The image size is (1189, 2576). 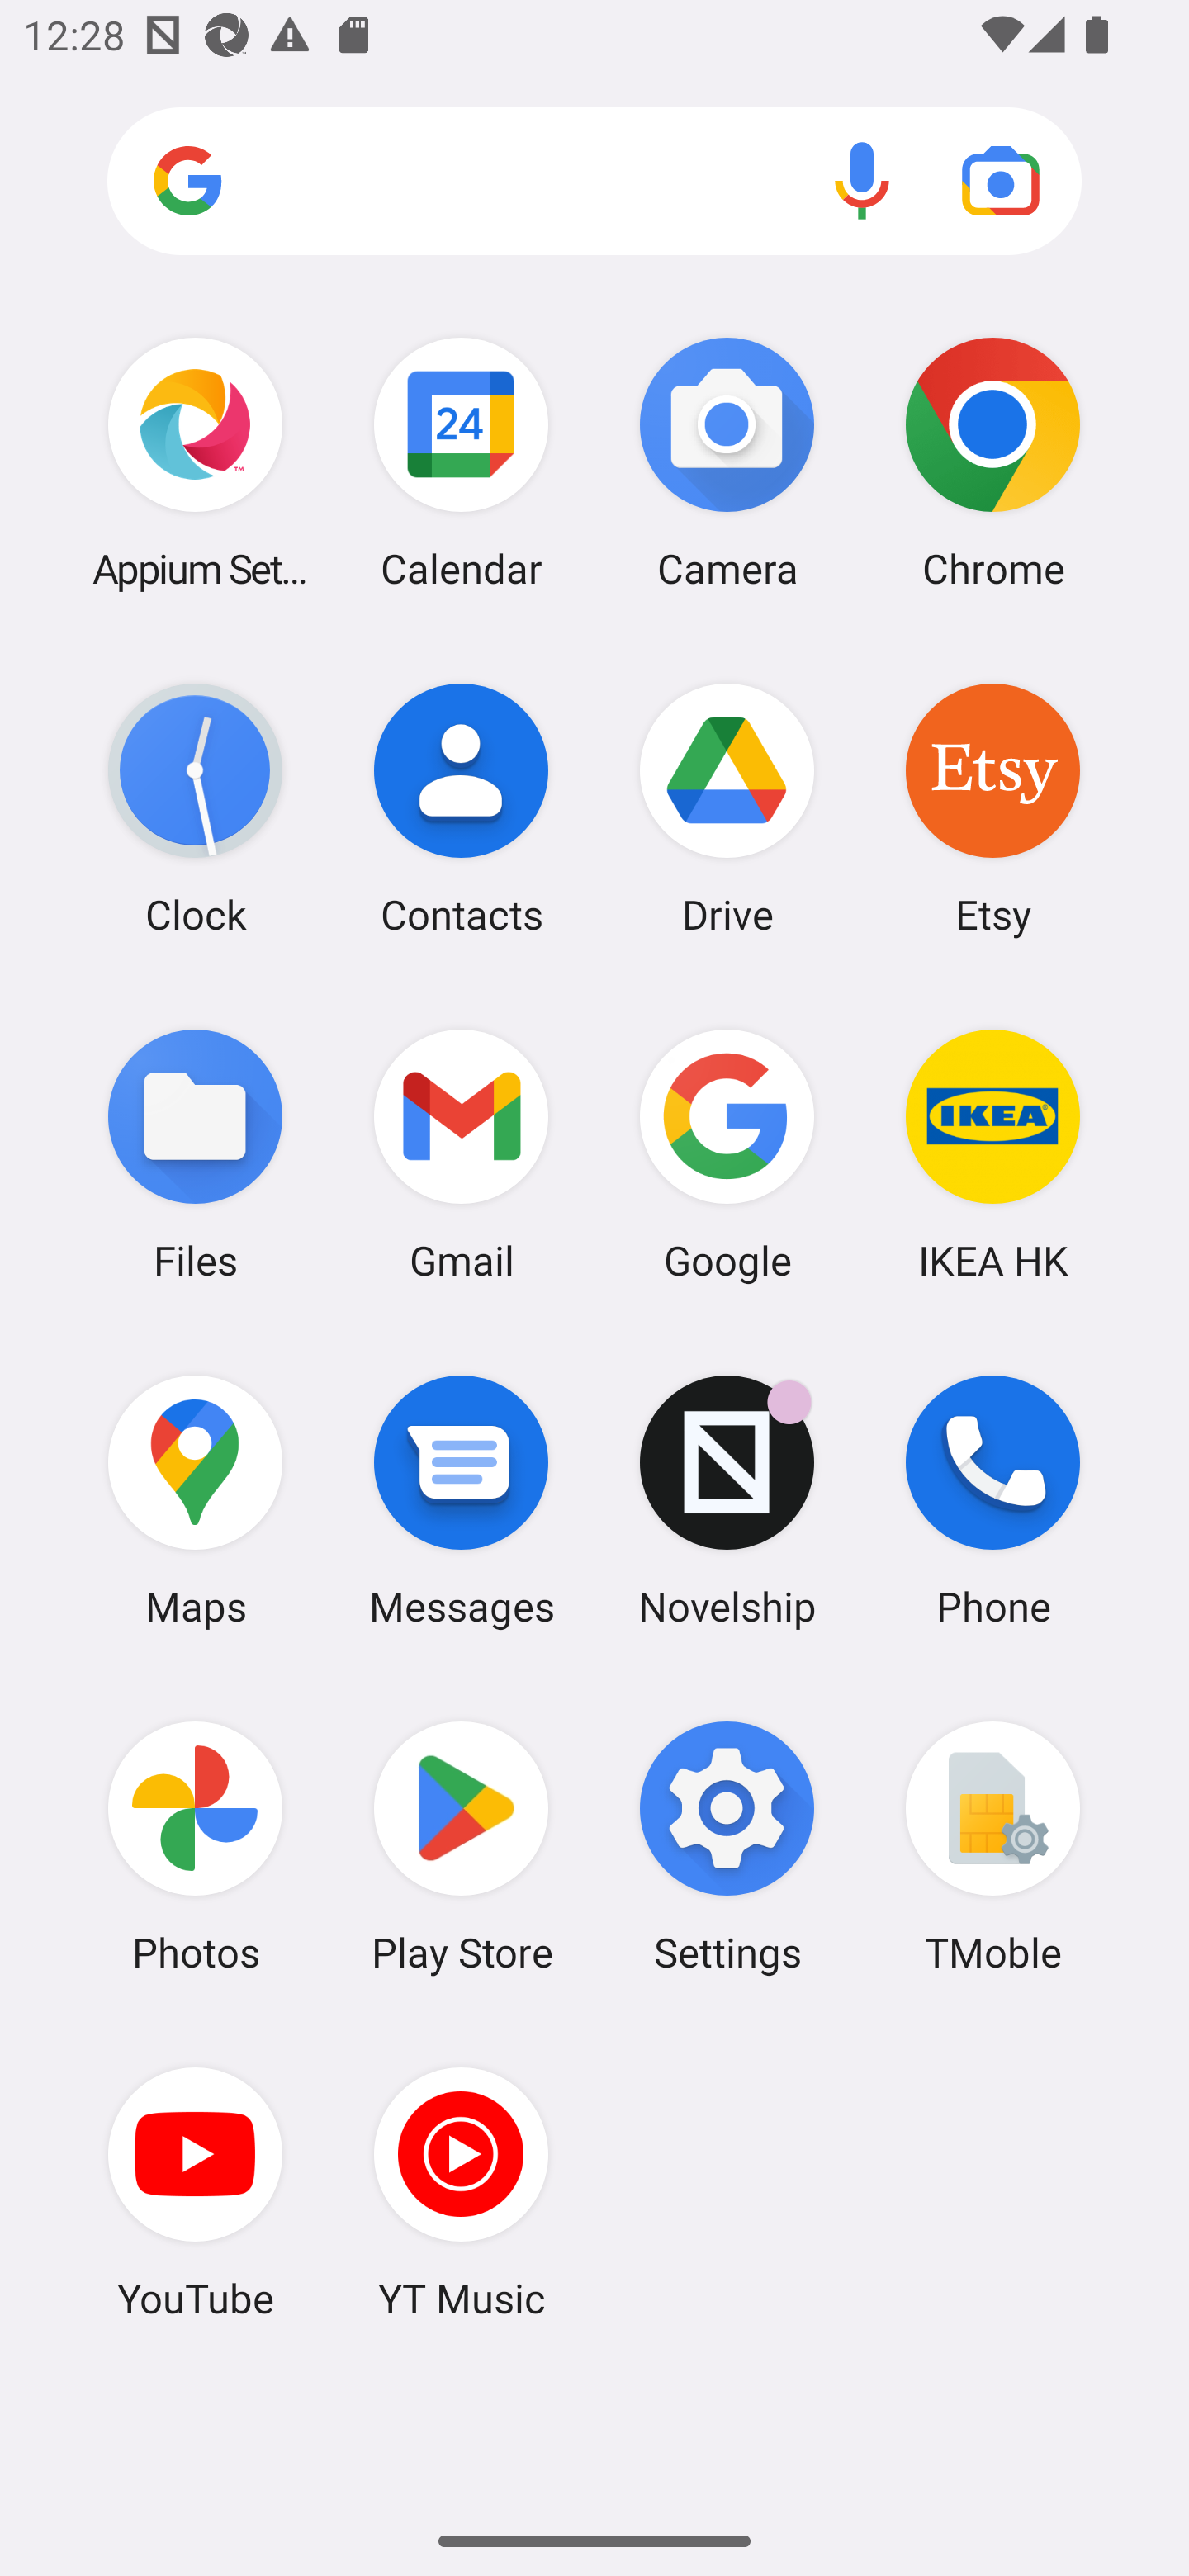 What do you see at coordinates (992, 462) in the screenshot?
I see `Chrome` at bounding box center [992, 462].